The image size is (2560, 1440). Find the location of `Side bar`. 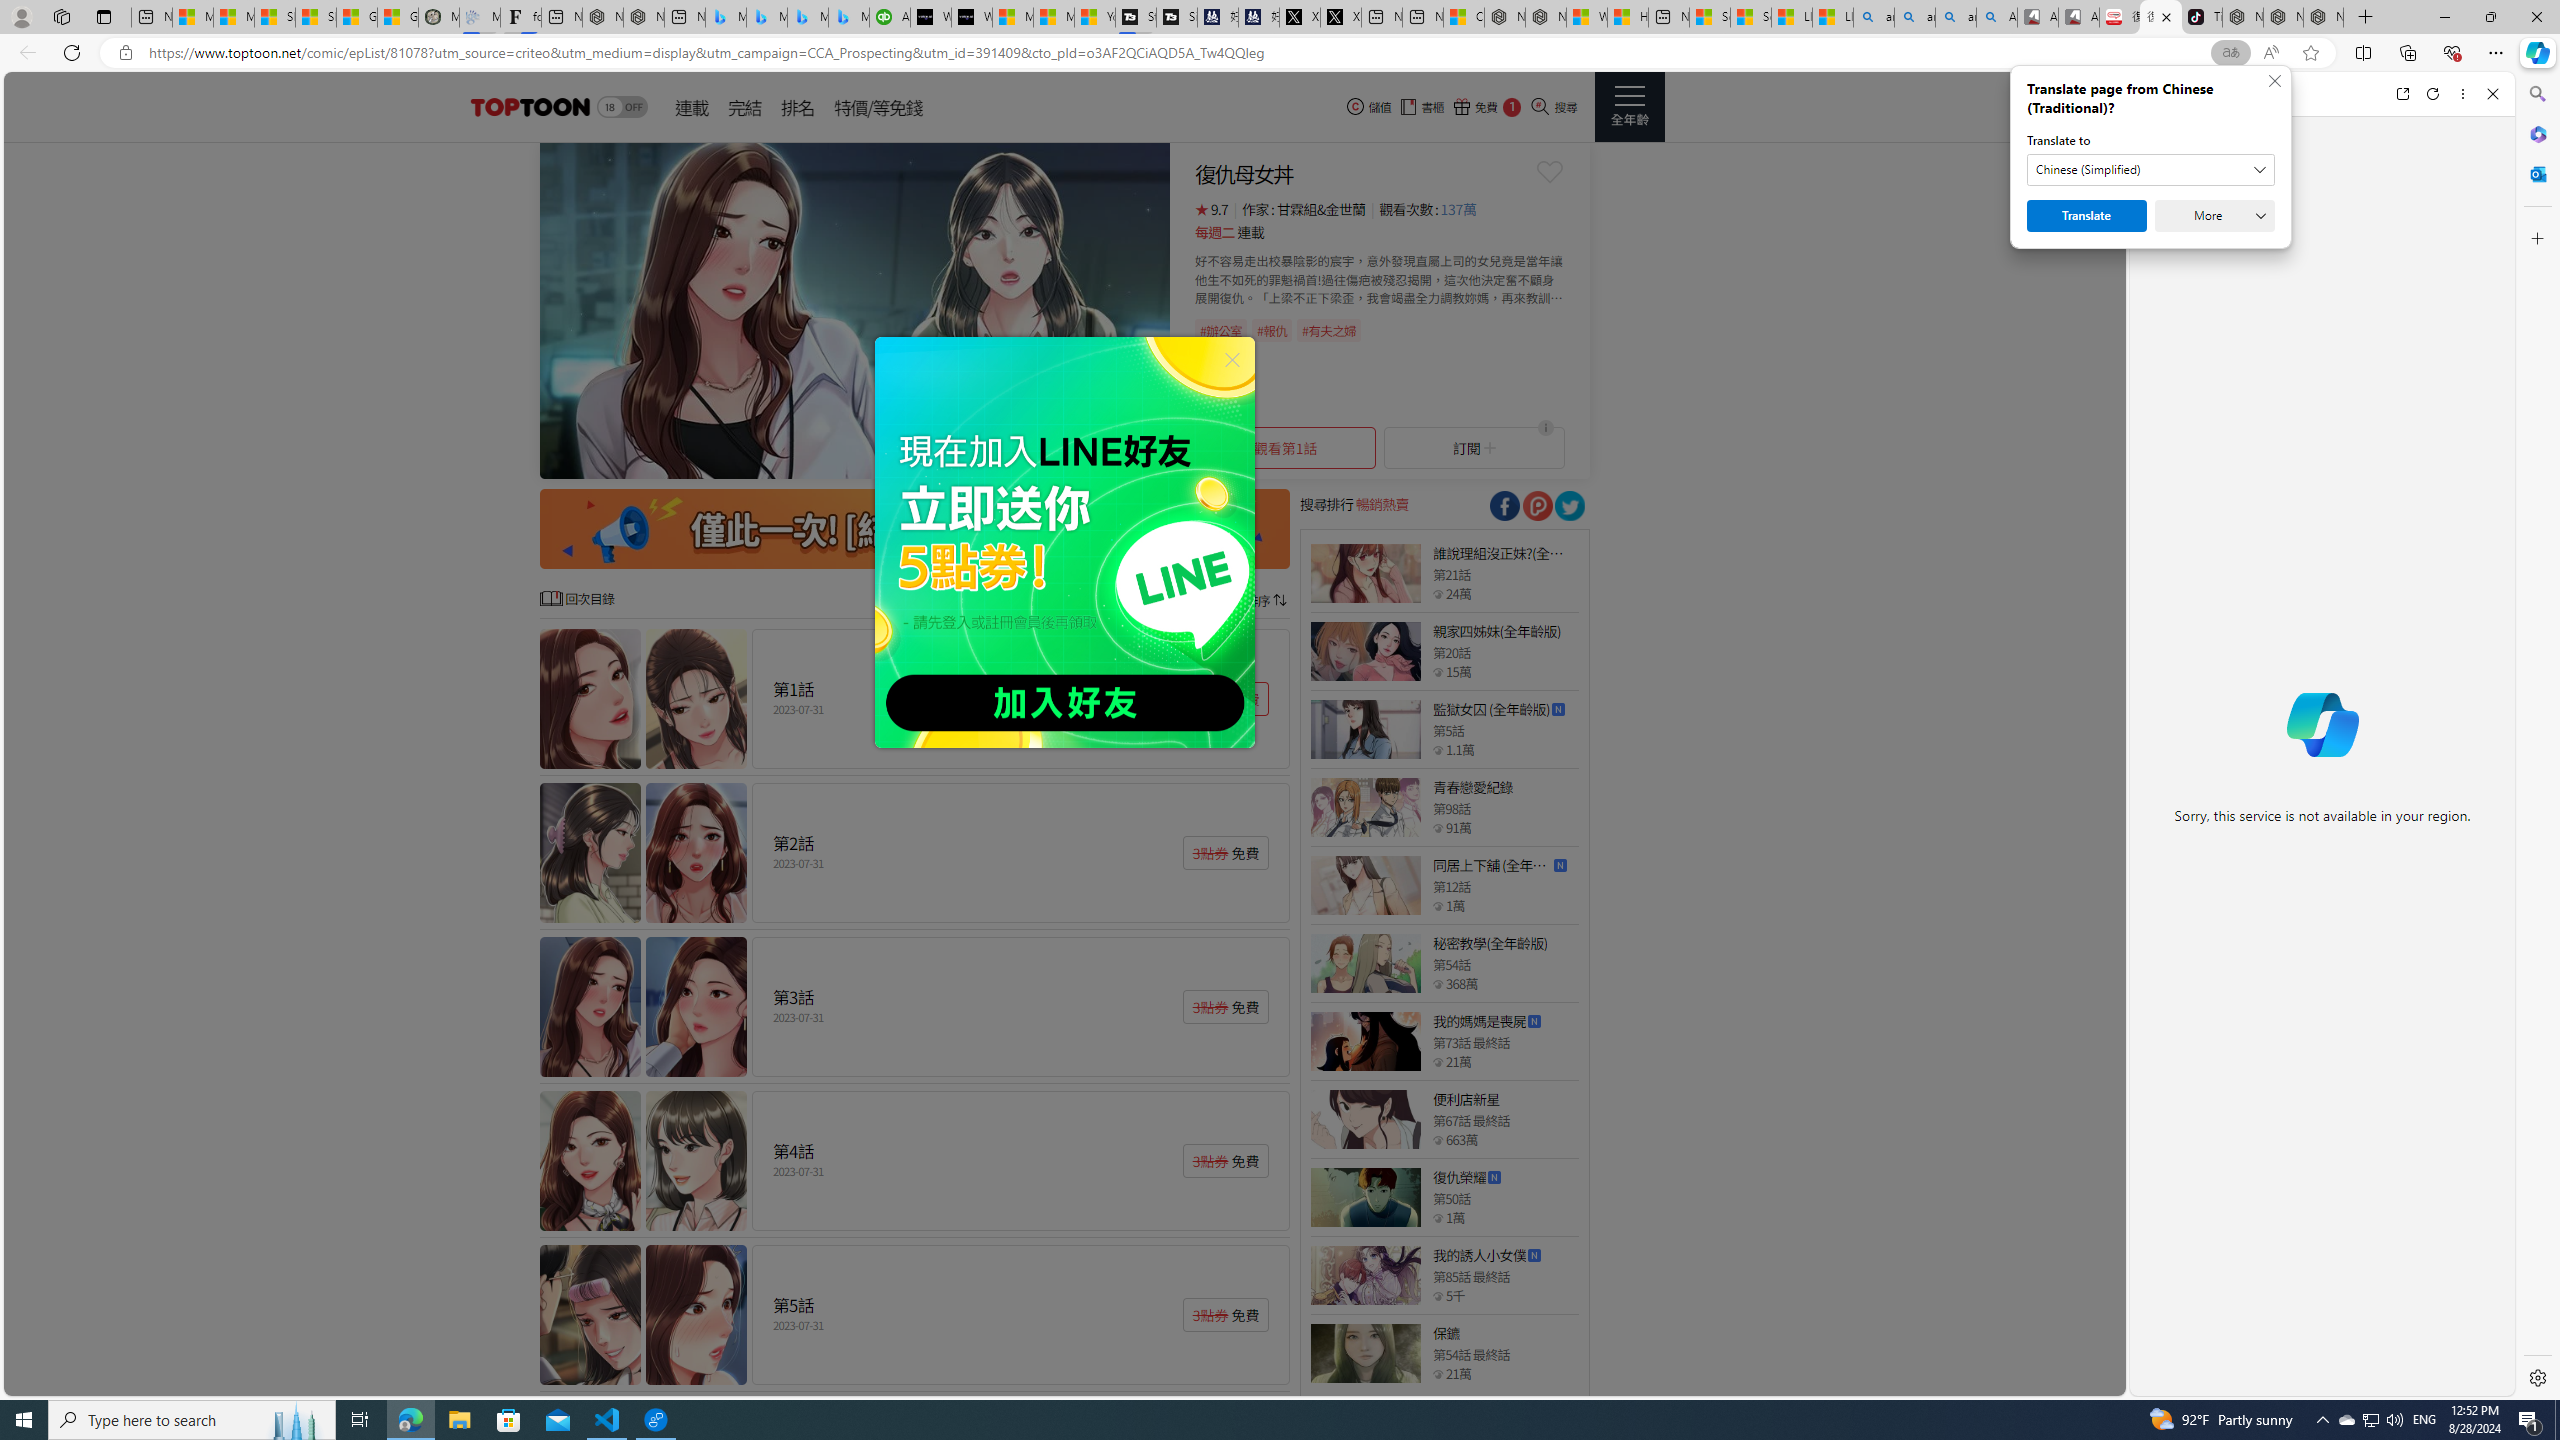

Side bar is located at coordinates (2538, 736).